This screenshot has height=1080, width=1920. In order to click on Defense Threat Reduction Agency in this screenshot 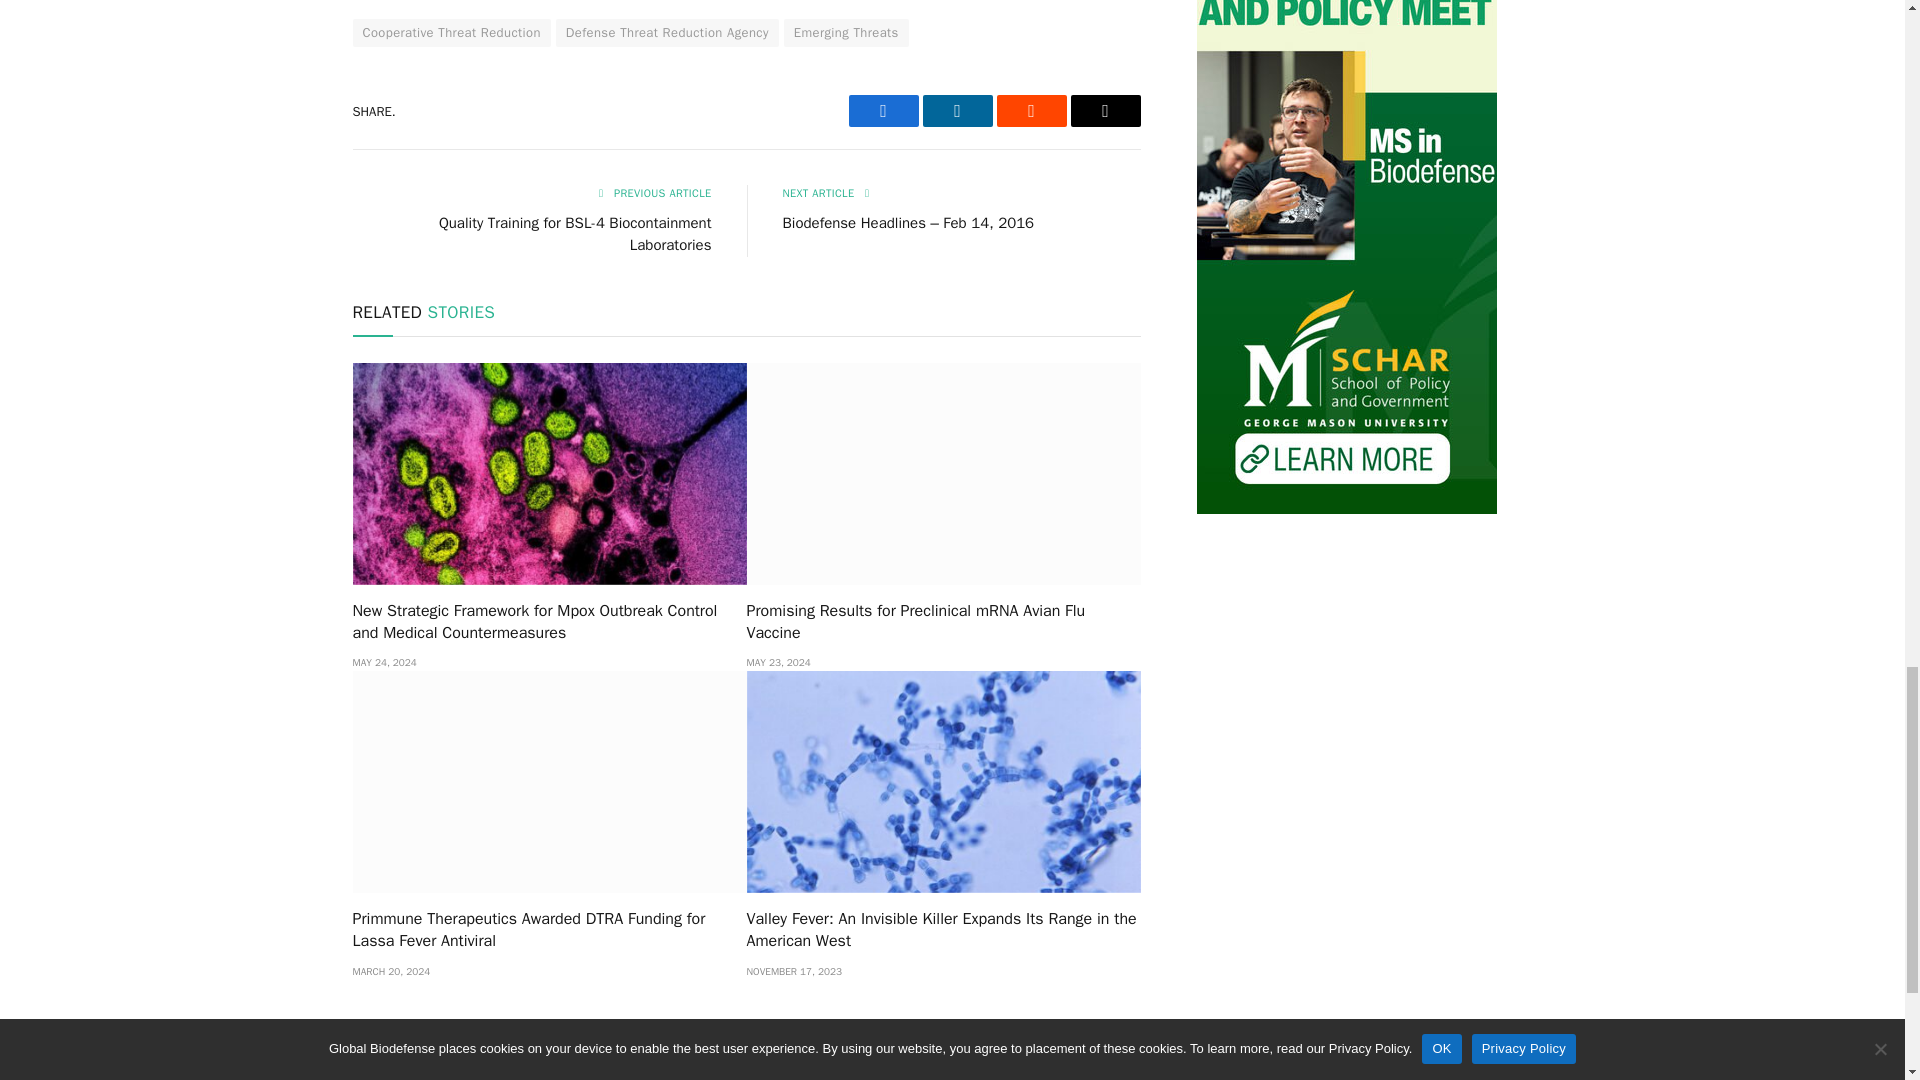, I will do `click(668, 33)`.